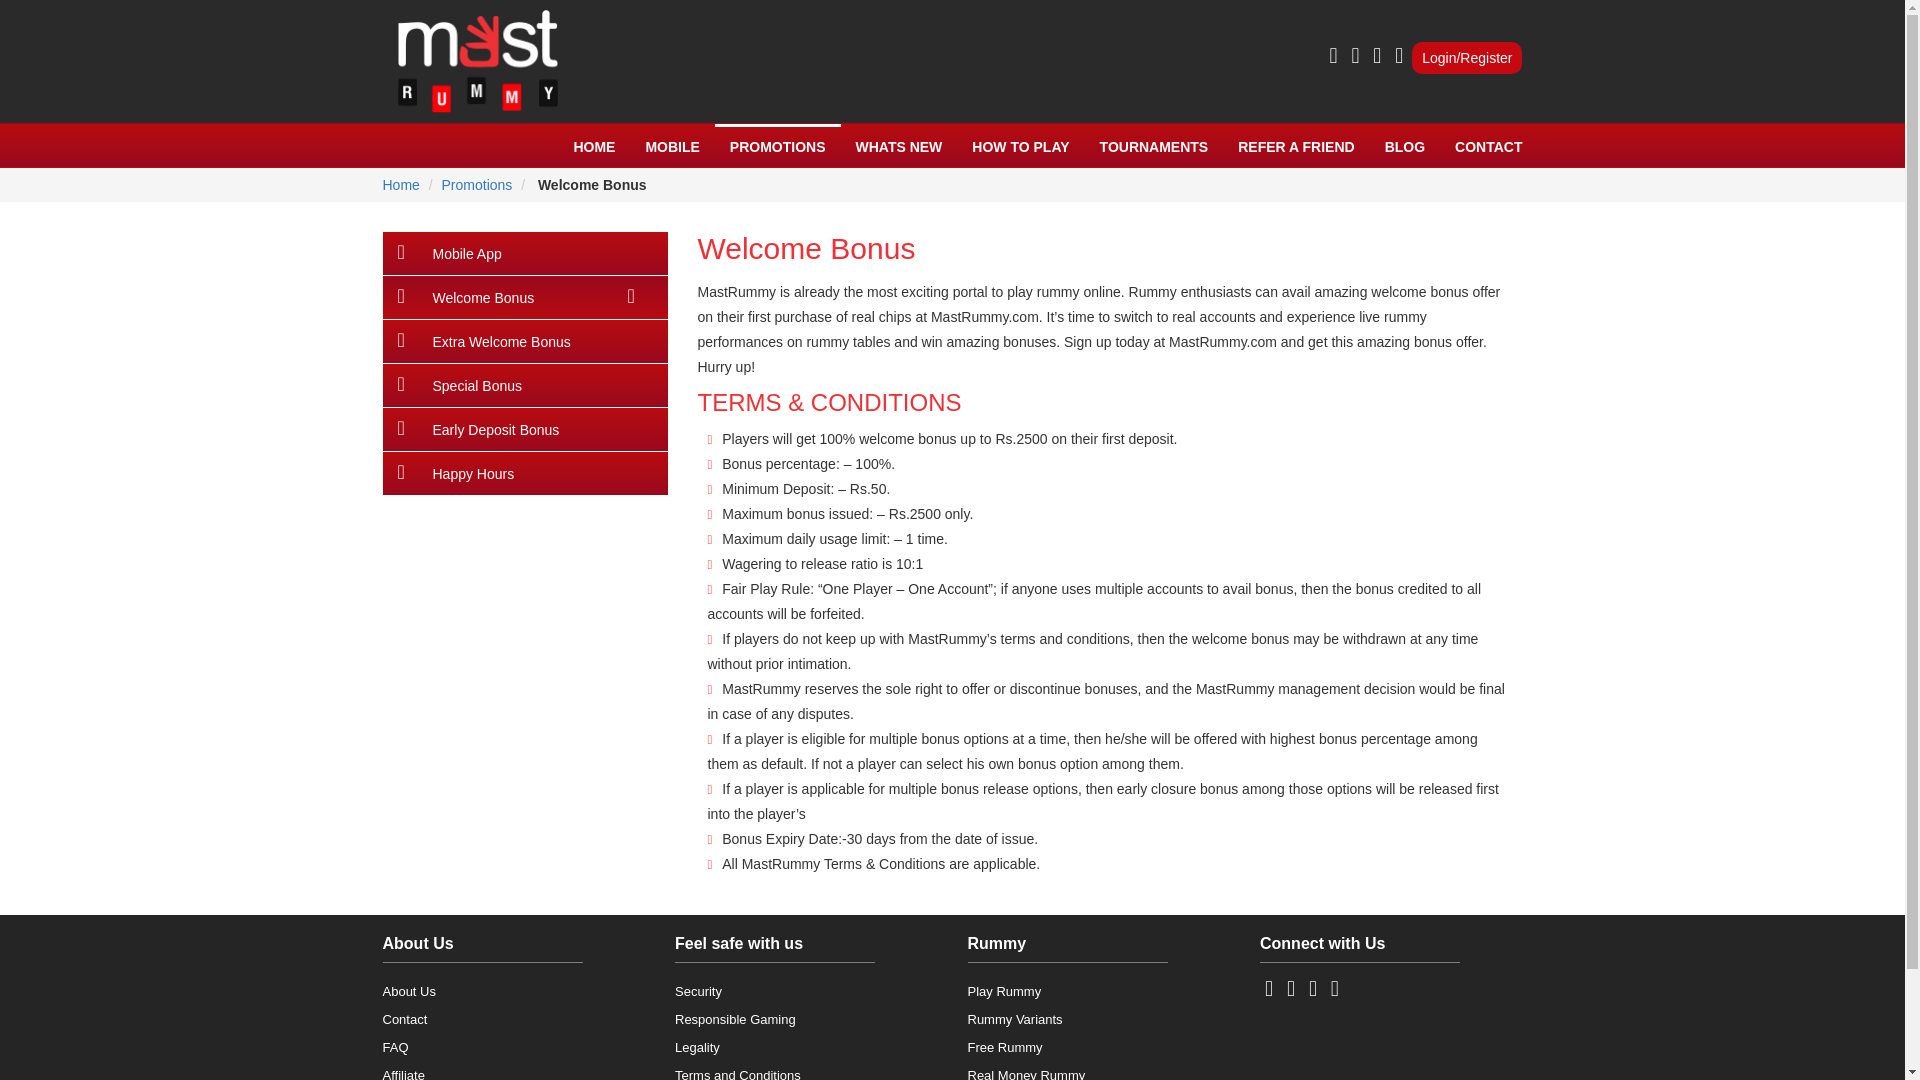 This screenshot has width=1920, height=1080. What do you see at coordinates (1004, 1048) in the screenshot?
I see `Free Rummy` at bounding box center [1004, 1048].